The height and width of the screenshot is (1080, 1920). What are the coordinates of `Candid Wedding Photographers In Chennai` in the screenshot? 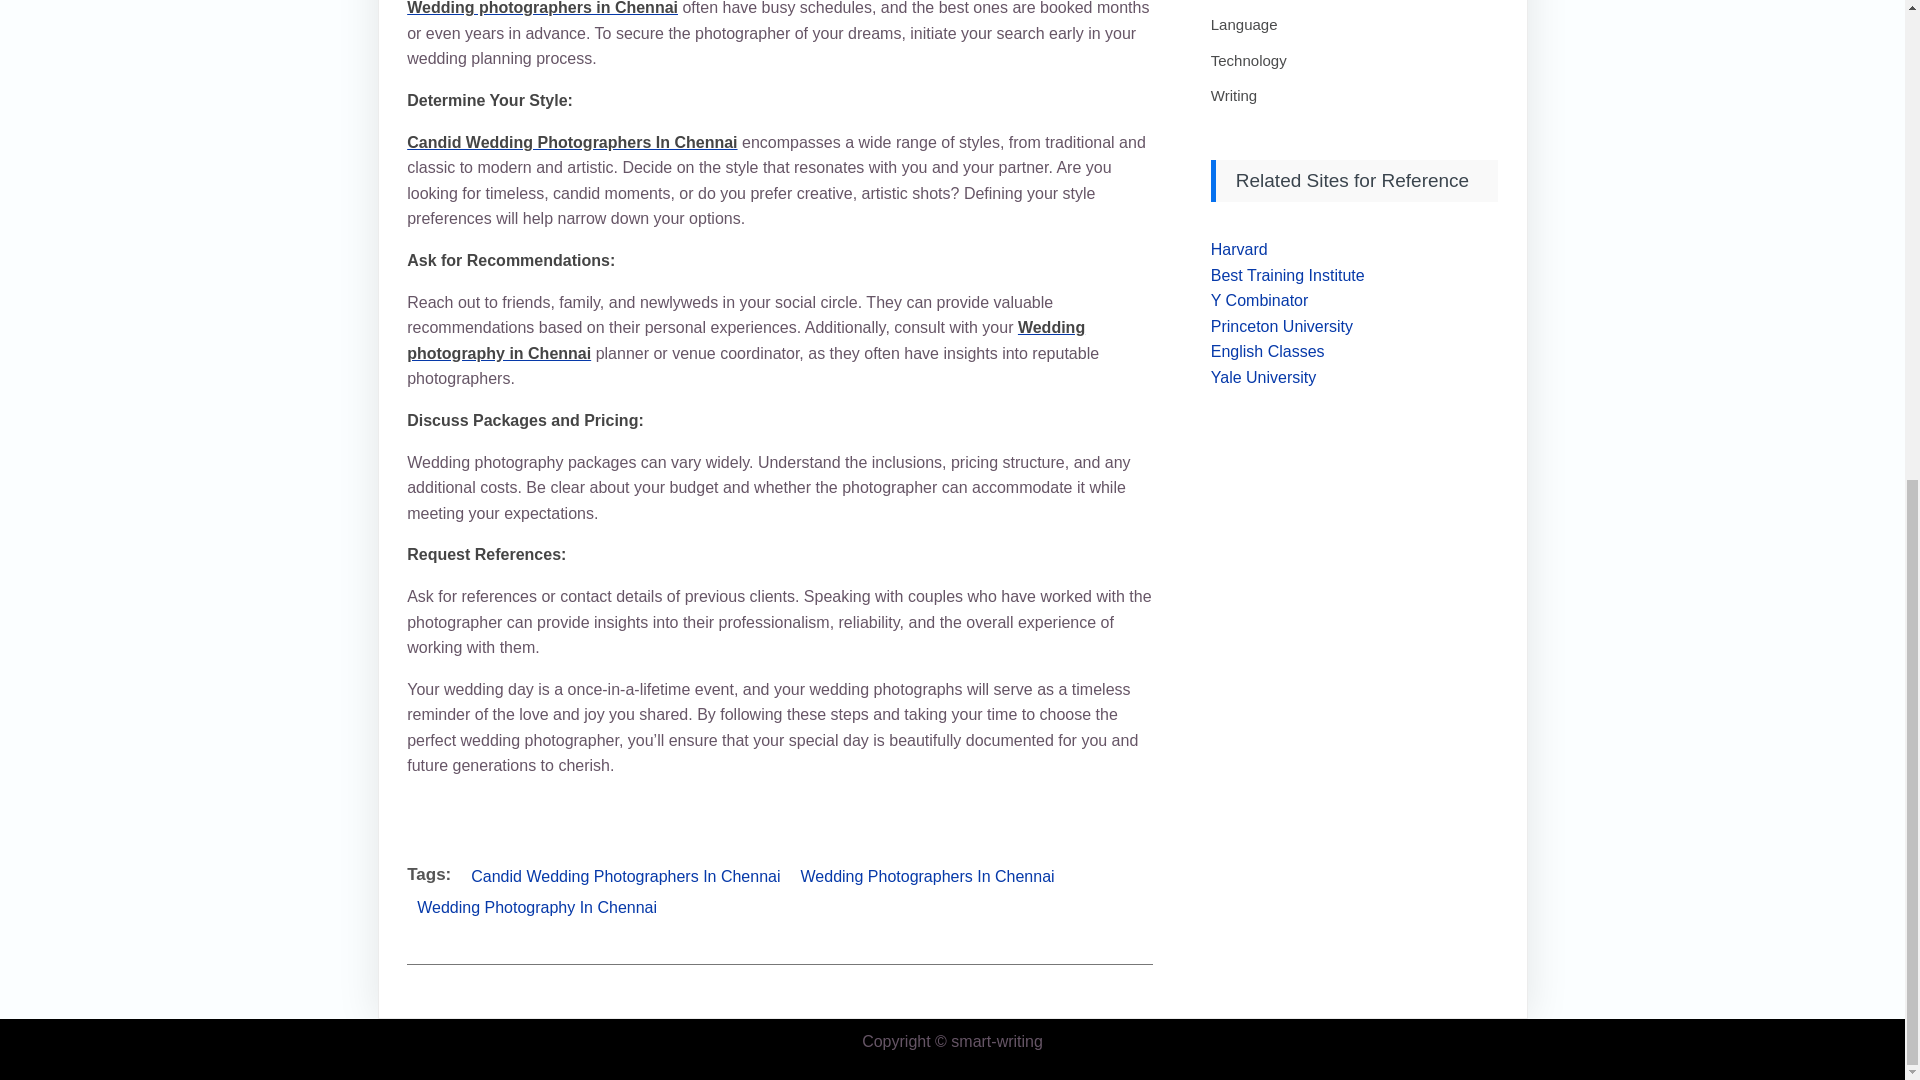 It's located at (624, 876).